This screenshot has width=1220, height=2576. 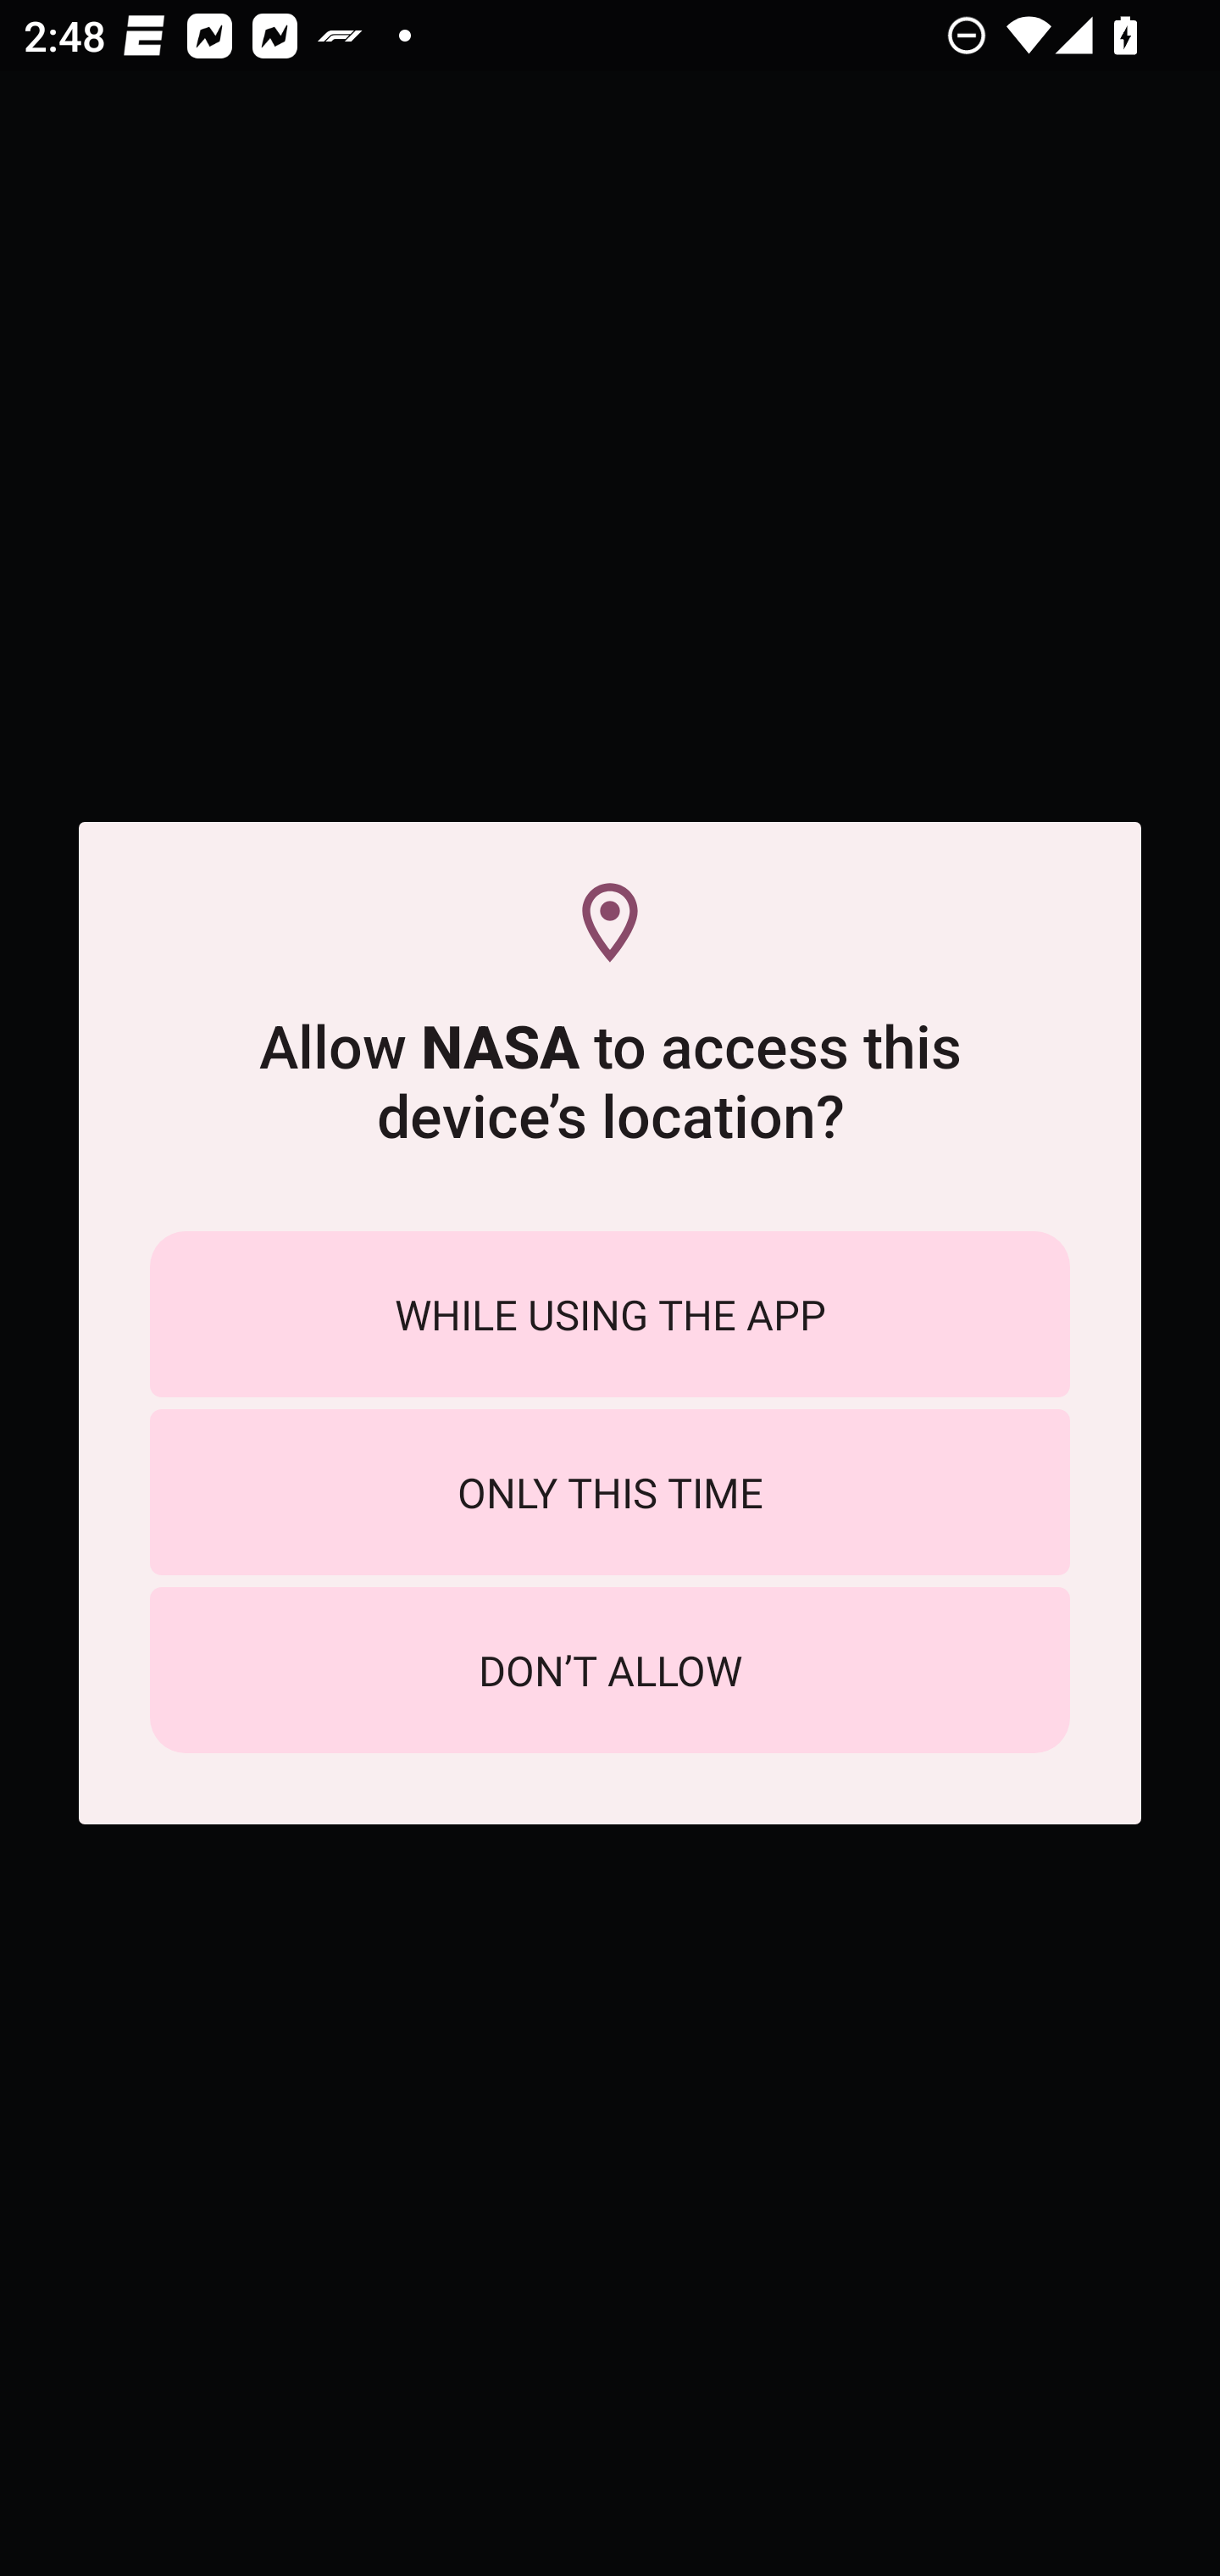 What do you see at coordinates (610, 1313) in the screenshot?
I see `WHILE USING THE APP` at bounding box center [610, 1313].